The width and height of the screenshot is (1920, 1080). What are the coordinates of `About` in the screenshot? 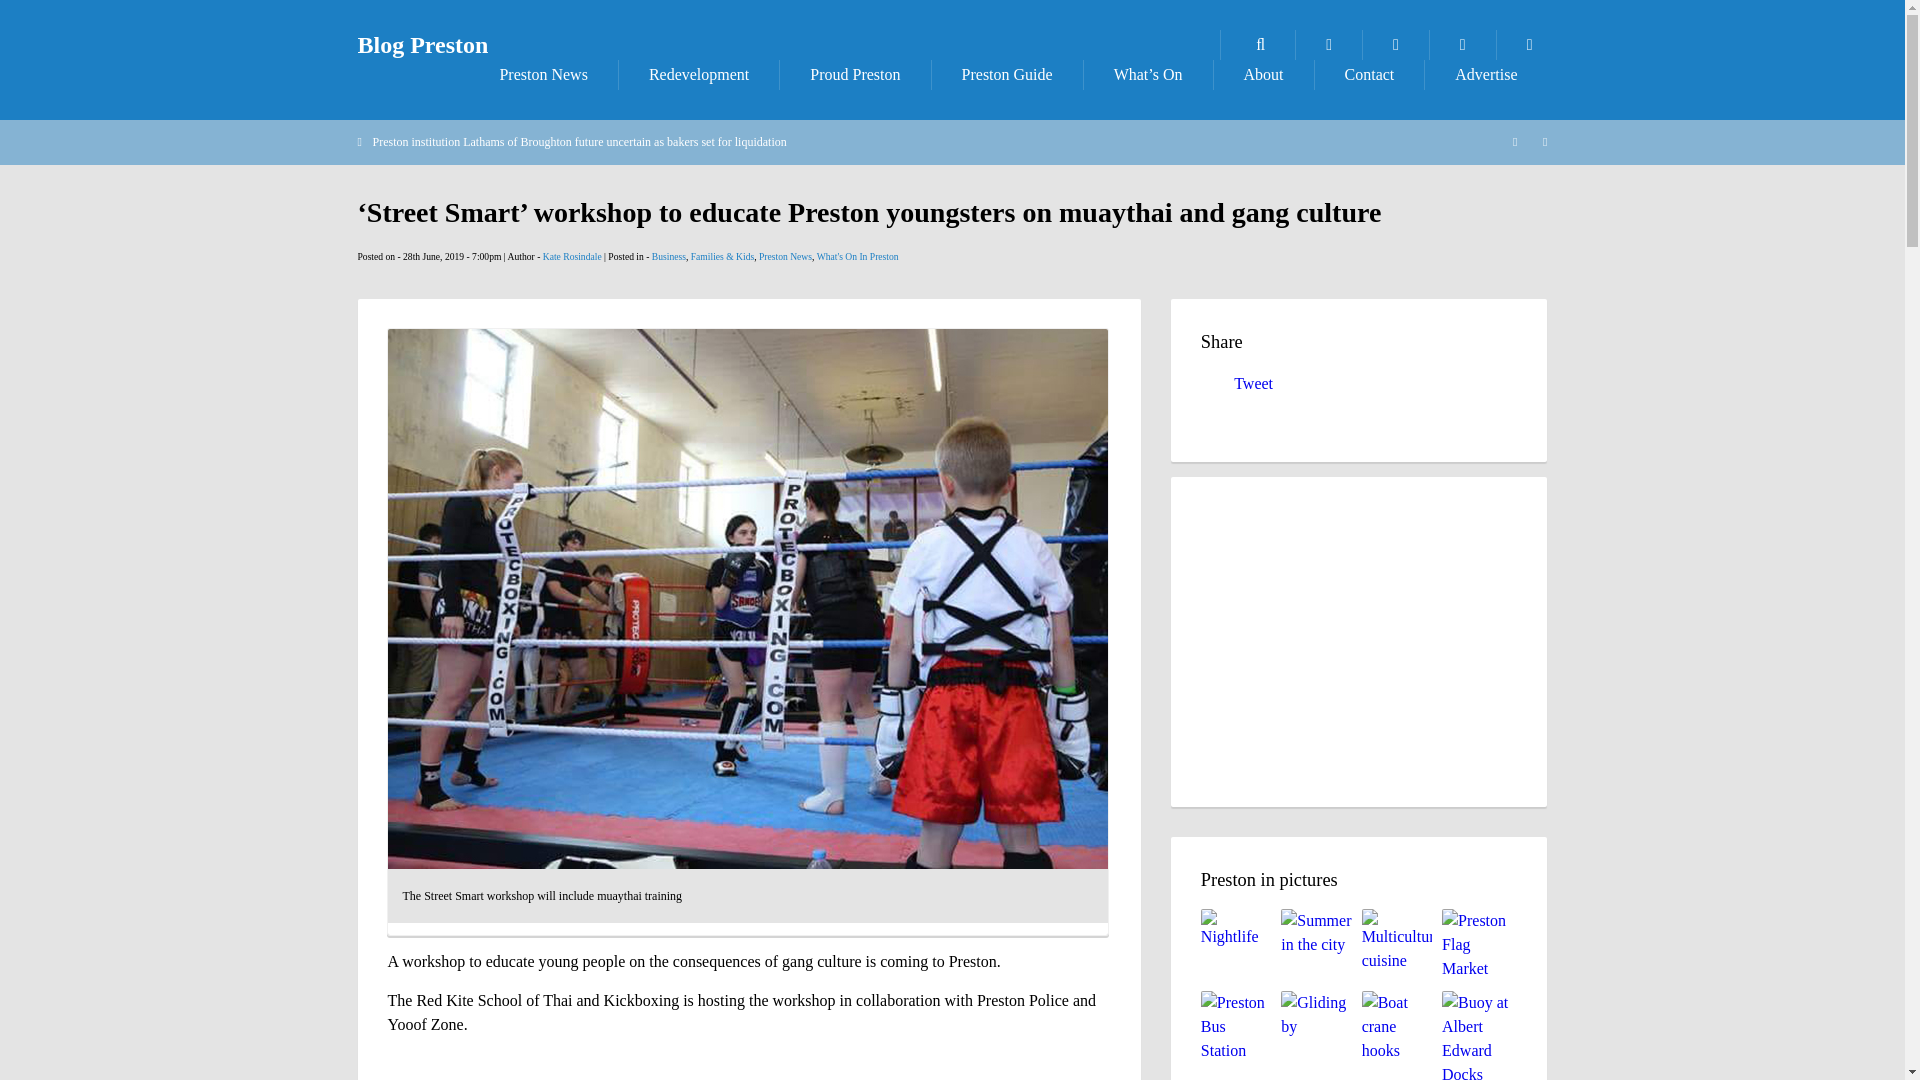 It's located at (1263, 74).